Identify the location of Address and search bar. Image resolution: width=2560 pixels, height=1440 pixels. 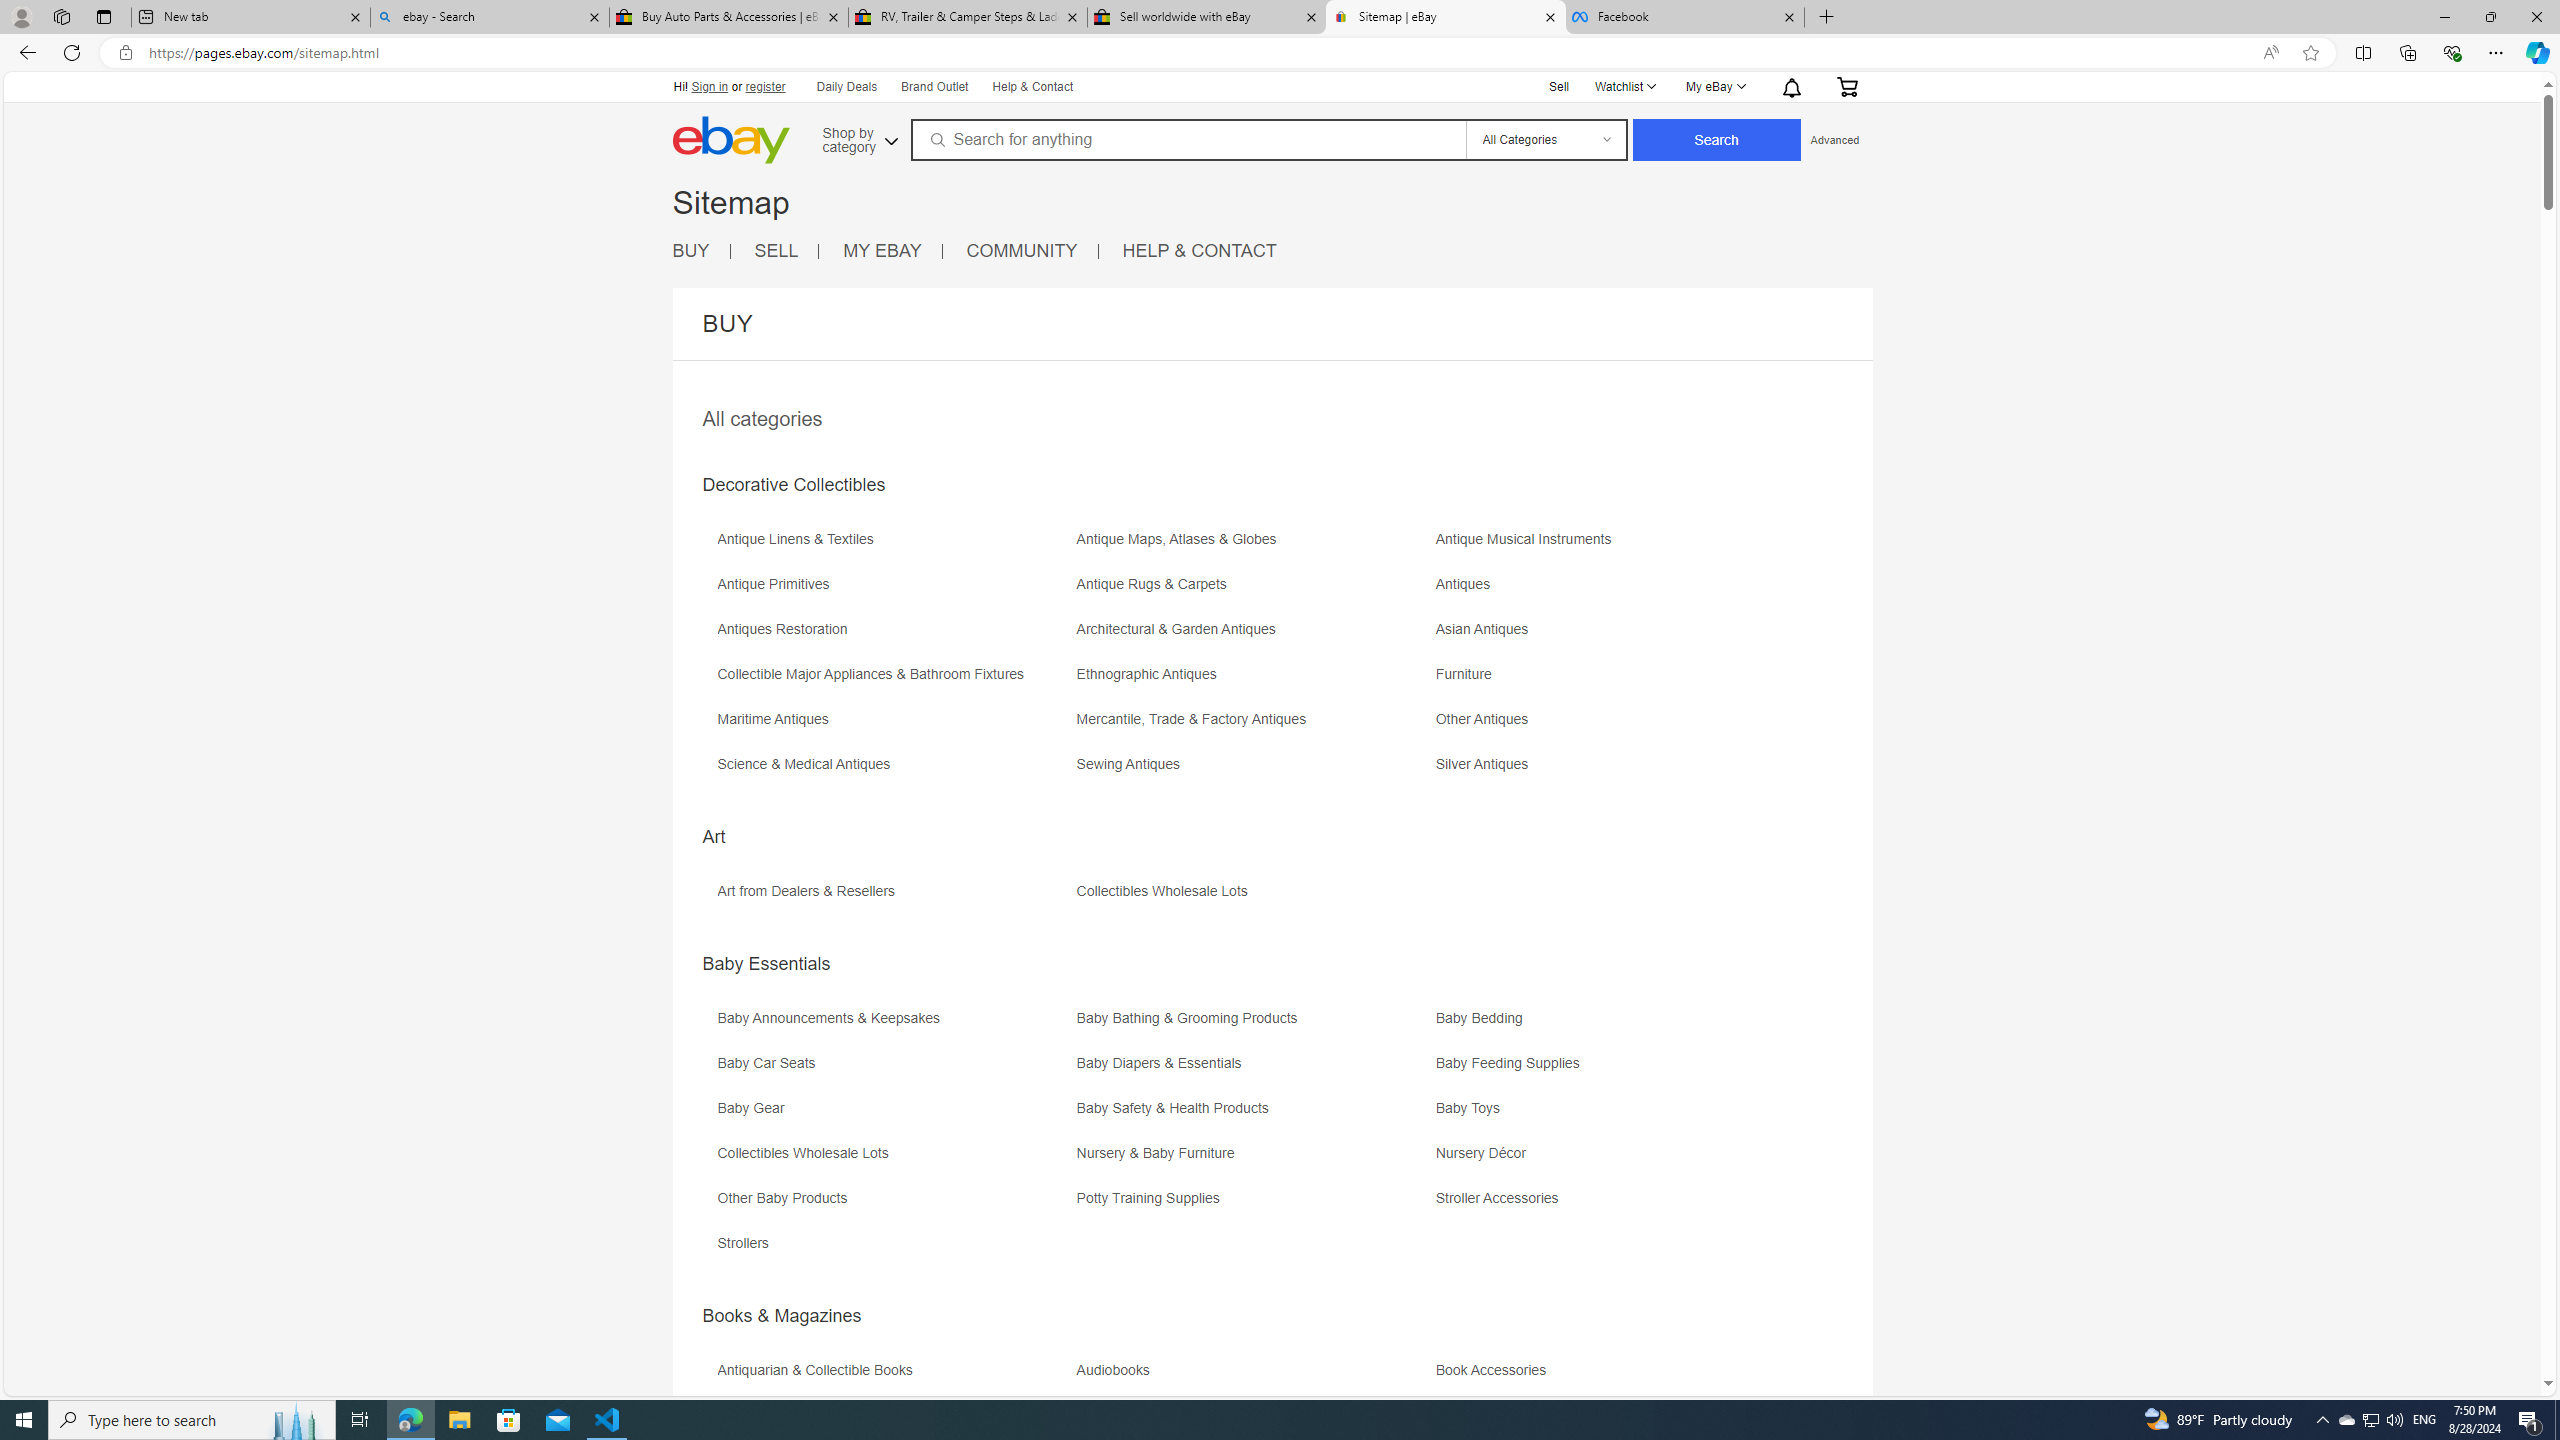
(1198, 53).